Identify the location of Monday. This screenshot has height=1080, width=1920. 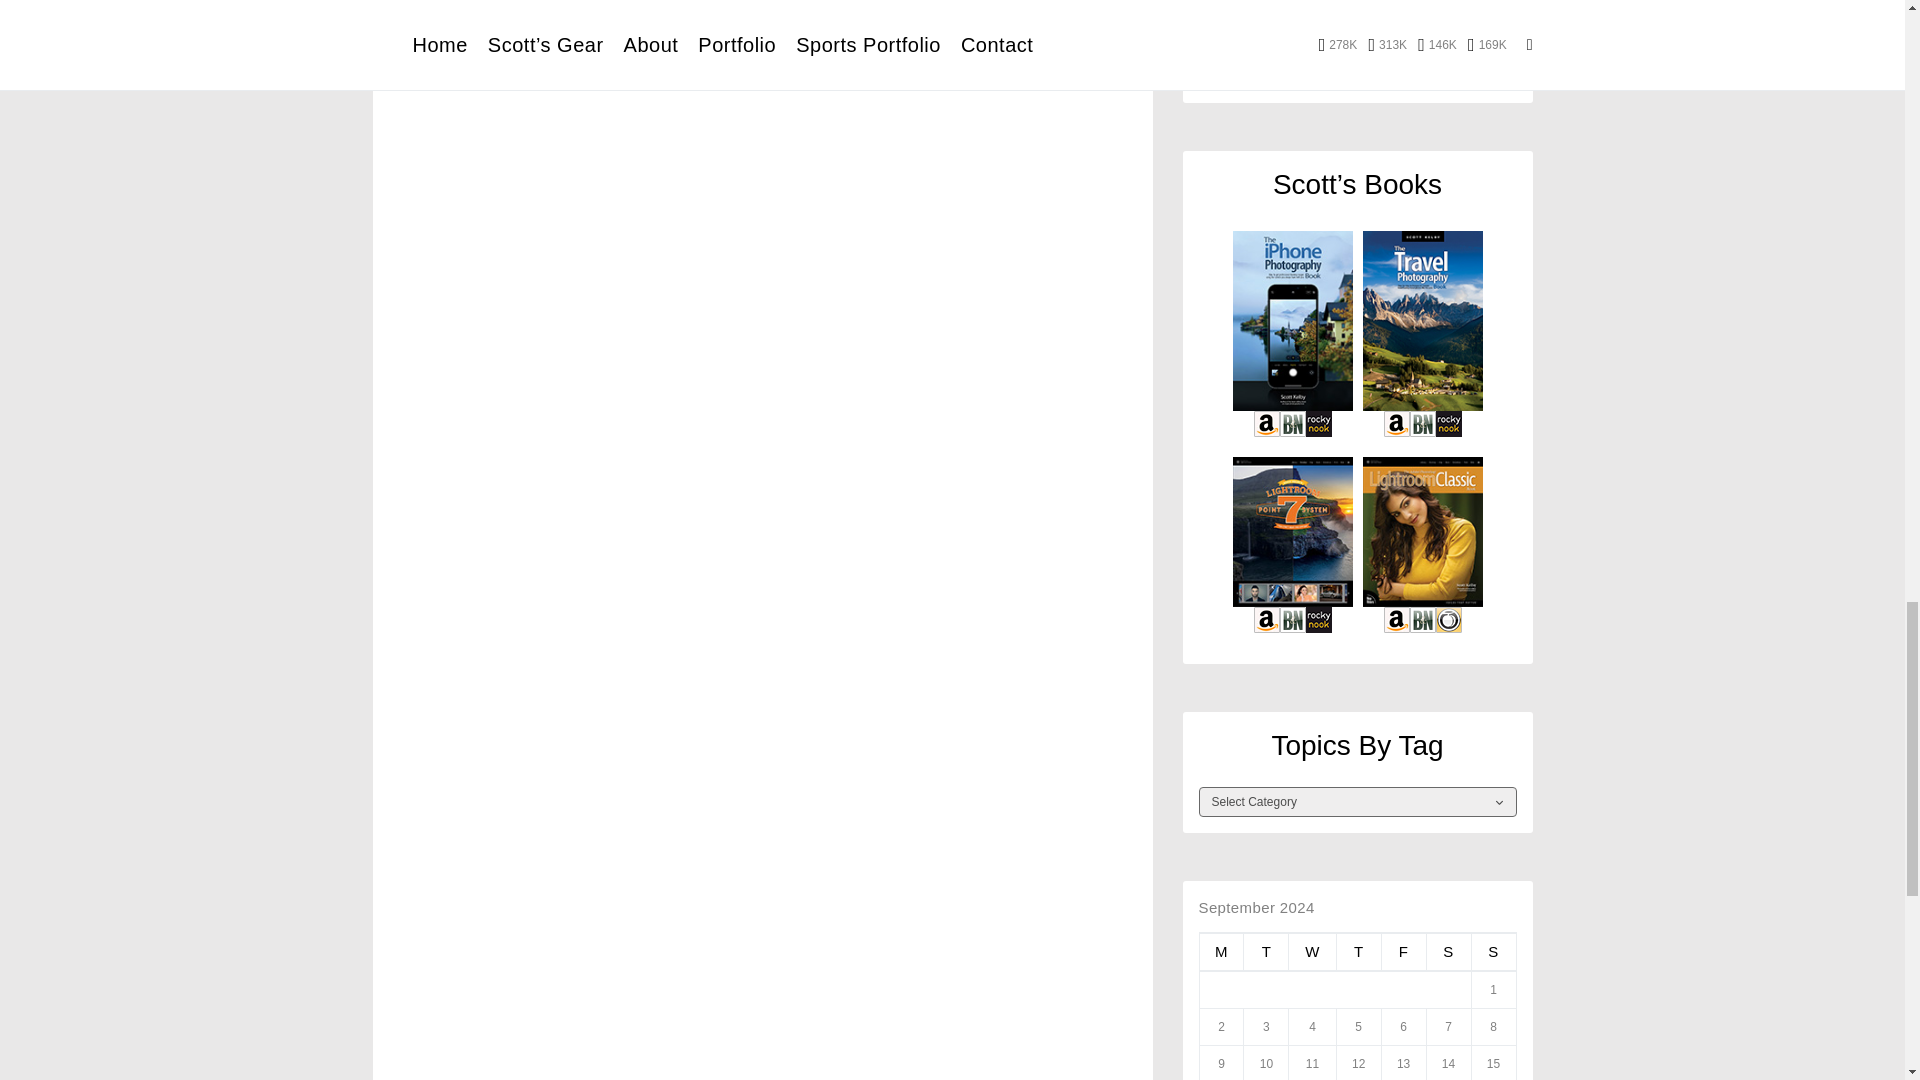
(1221, 952).